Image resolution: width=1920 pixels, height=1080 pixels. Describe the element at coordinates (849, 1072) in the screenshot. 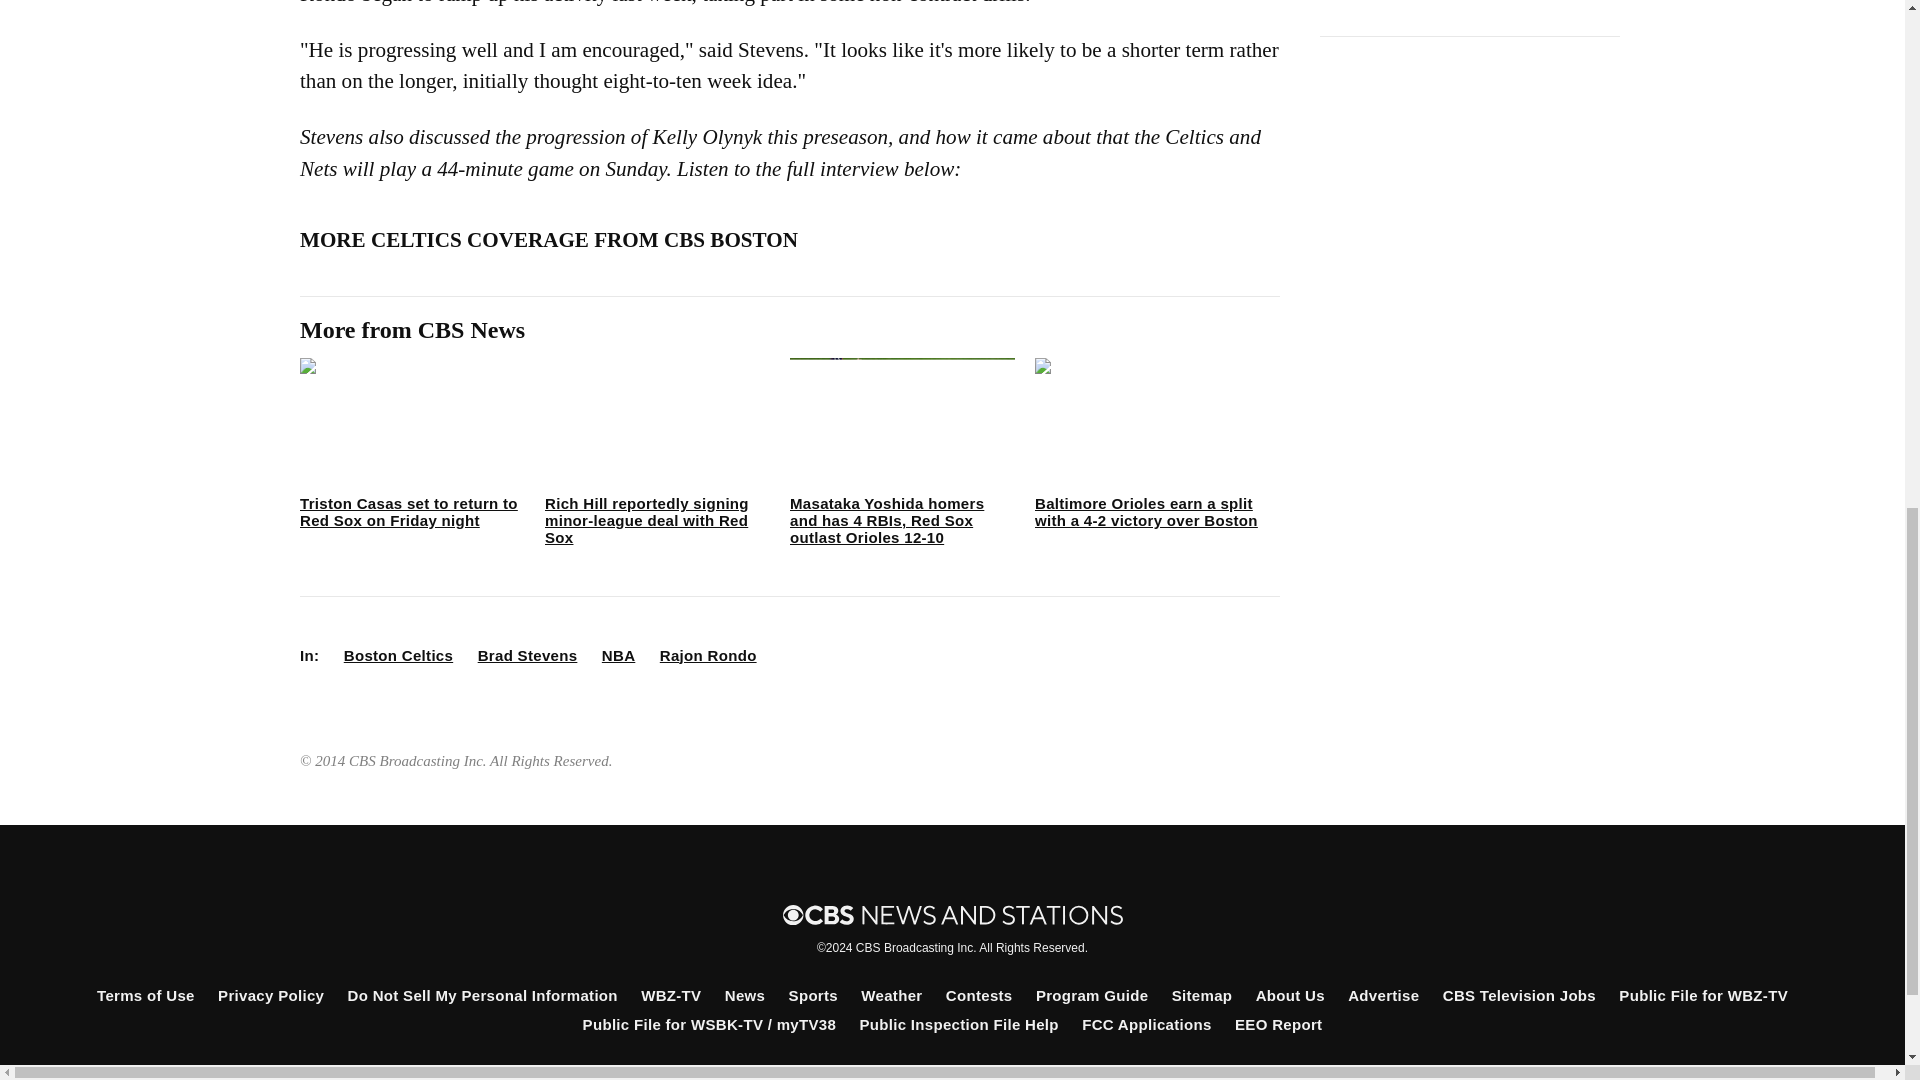

I see `facebook` at that location.